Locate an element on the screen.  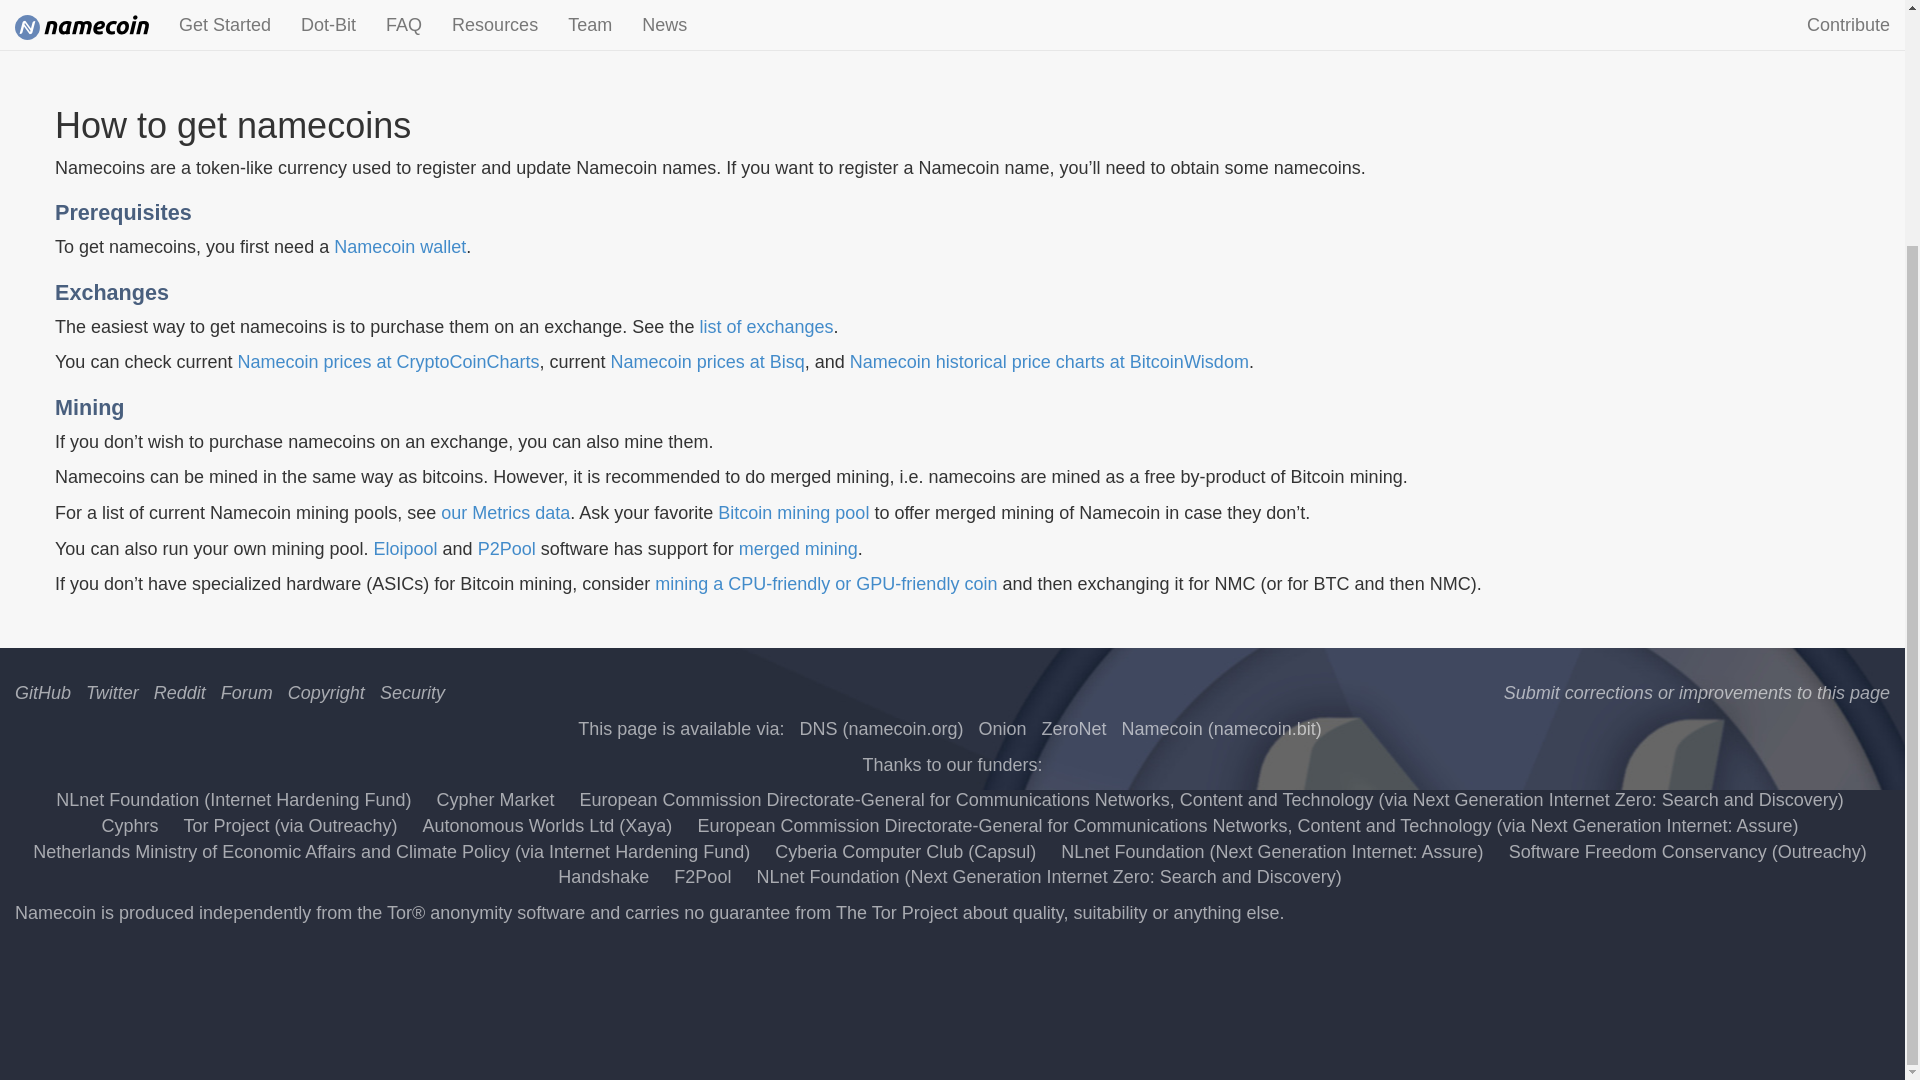
Reddit is located at coordinates (179, 692).